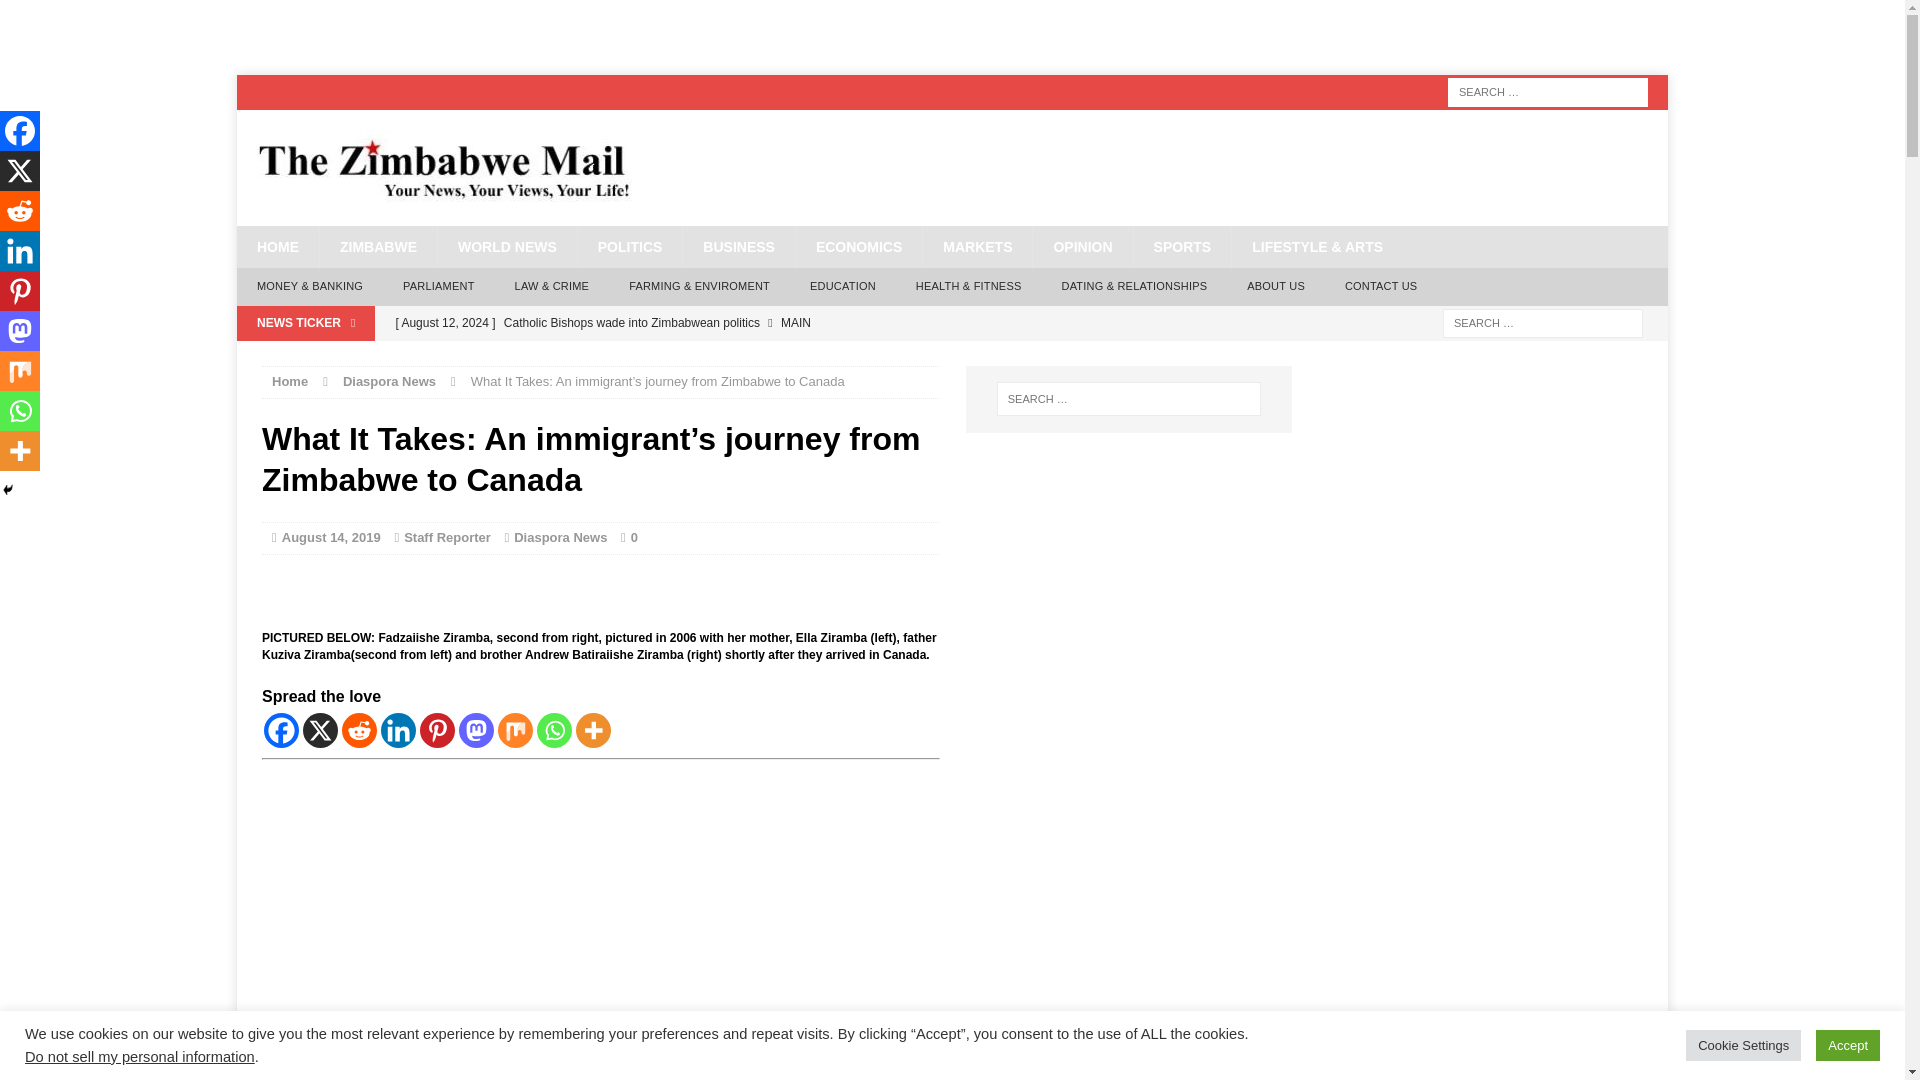  I want to click on Mastodon, so click(476, 730).